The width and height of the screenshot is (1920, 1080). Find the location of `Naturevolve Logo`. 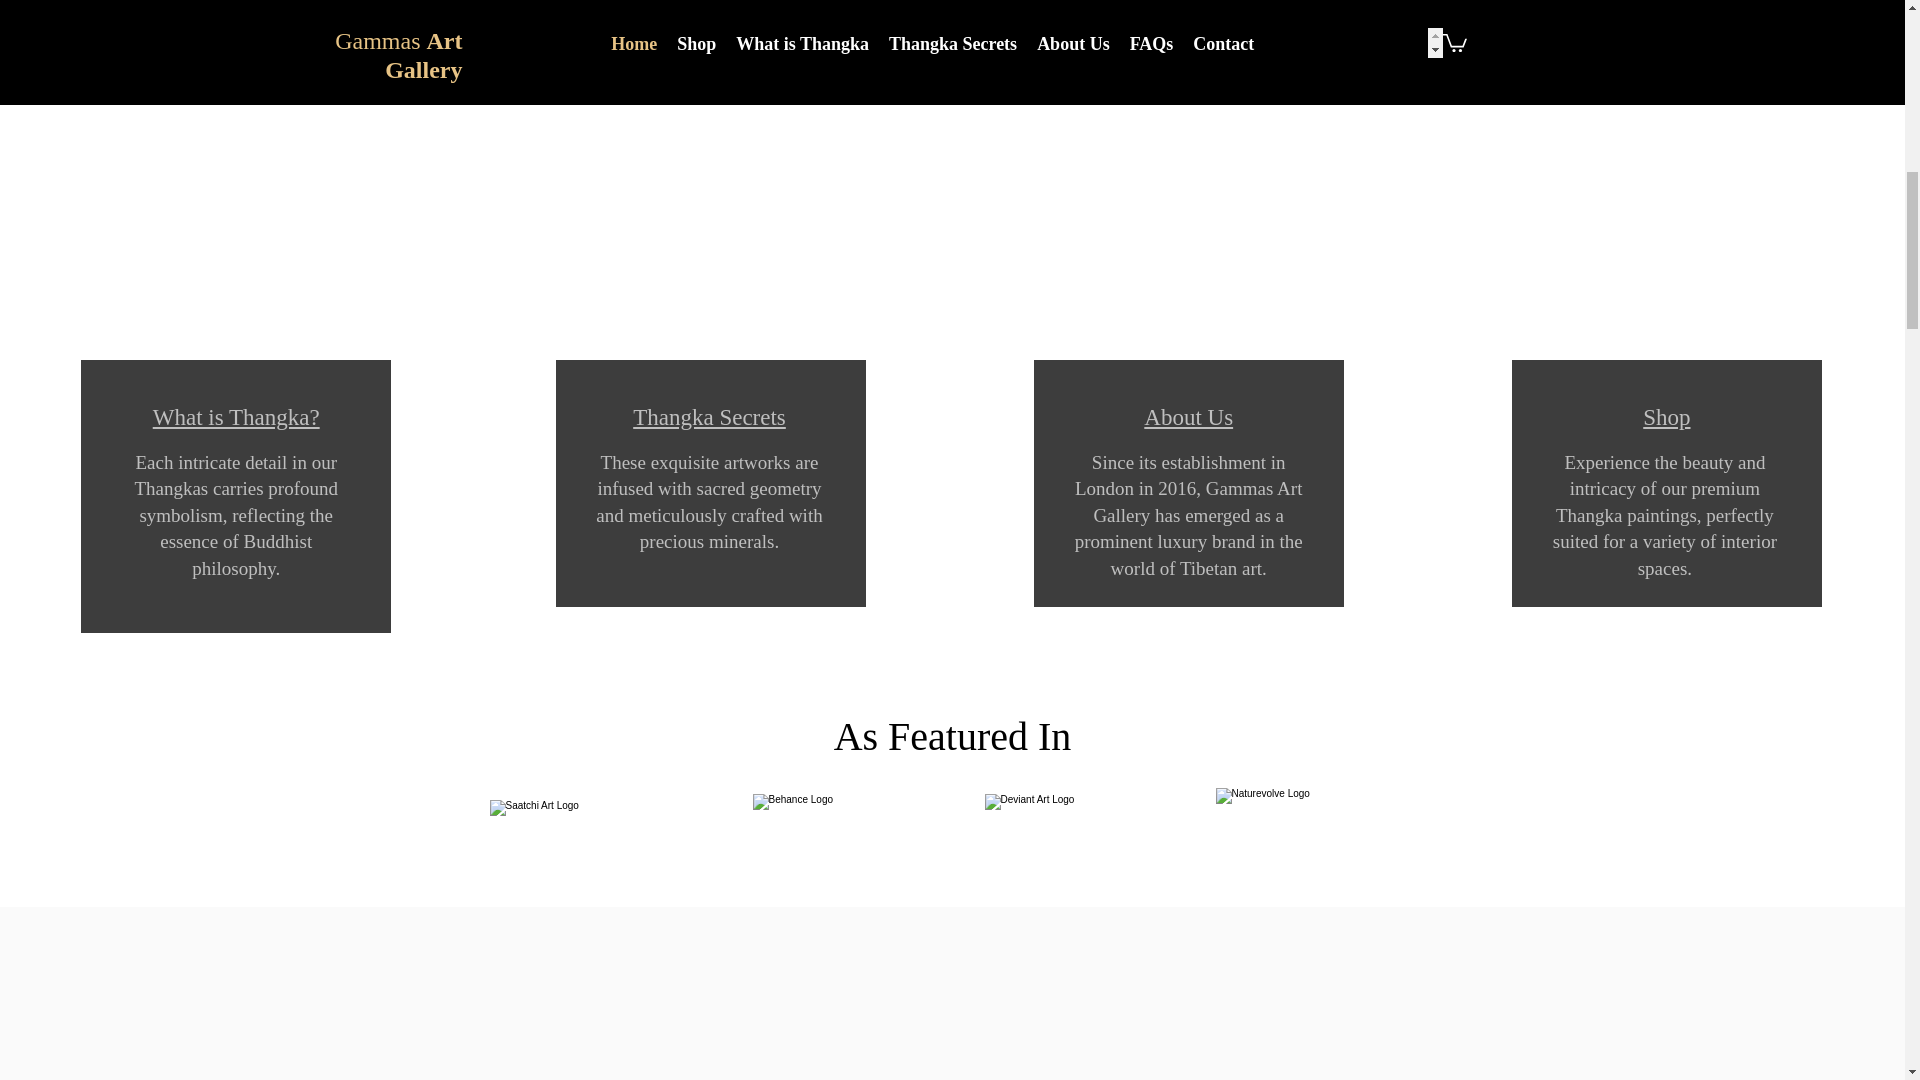

Naturevolve Logo is located at coordinates (1314, 814).